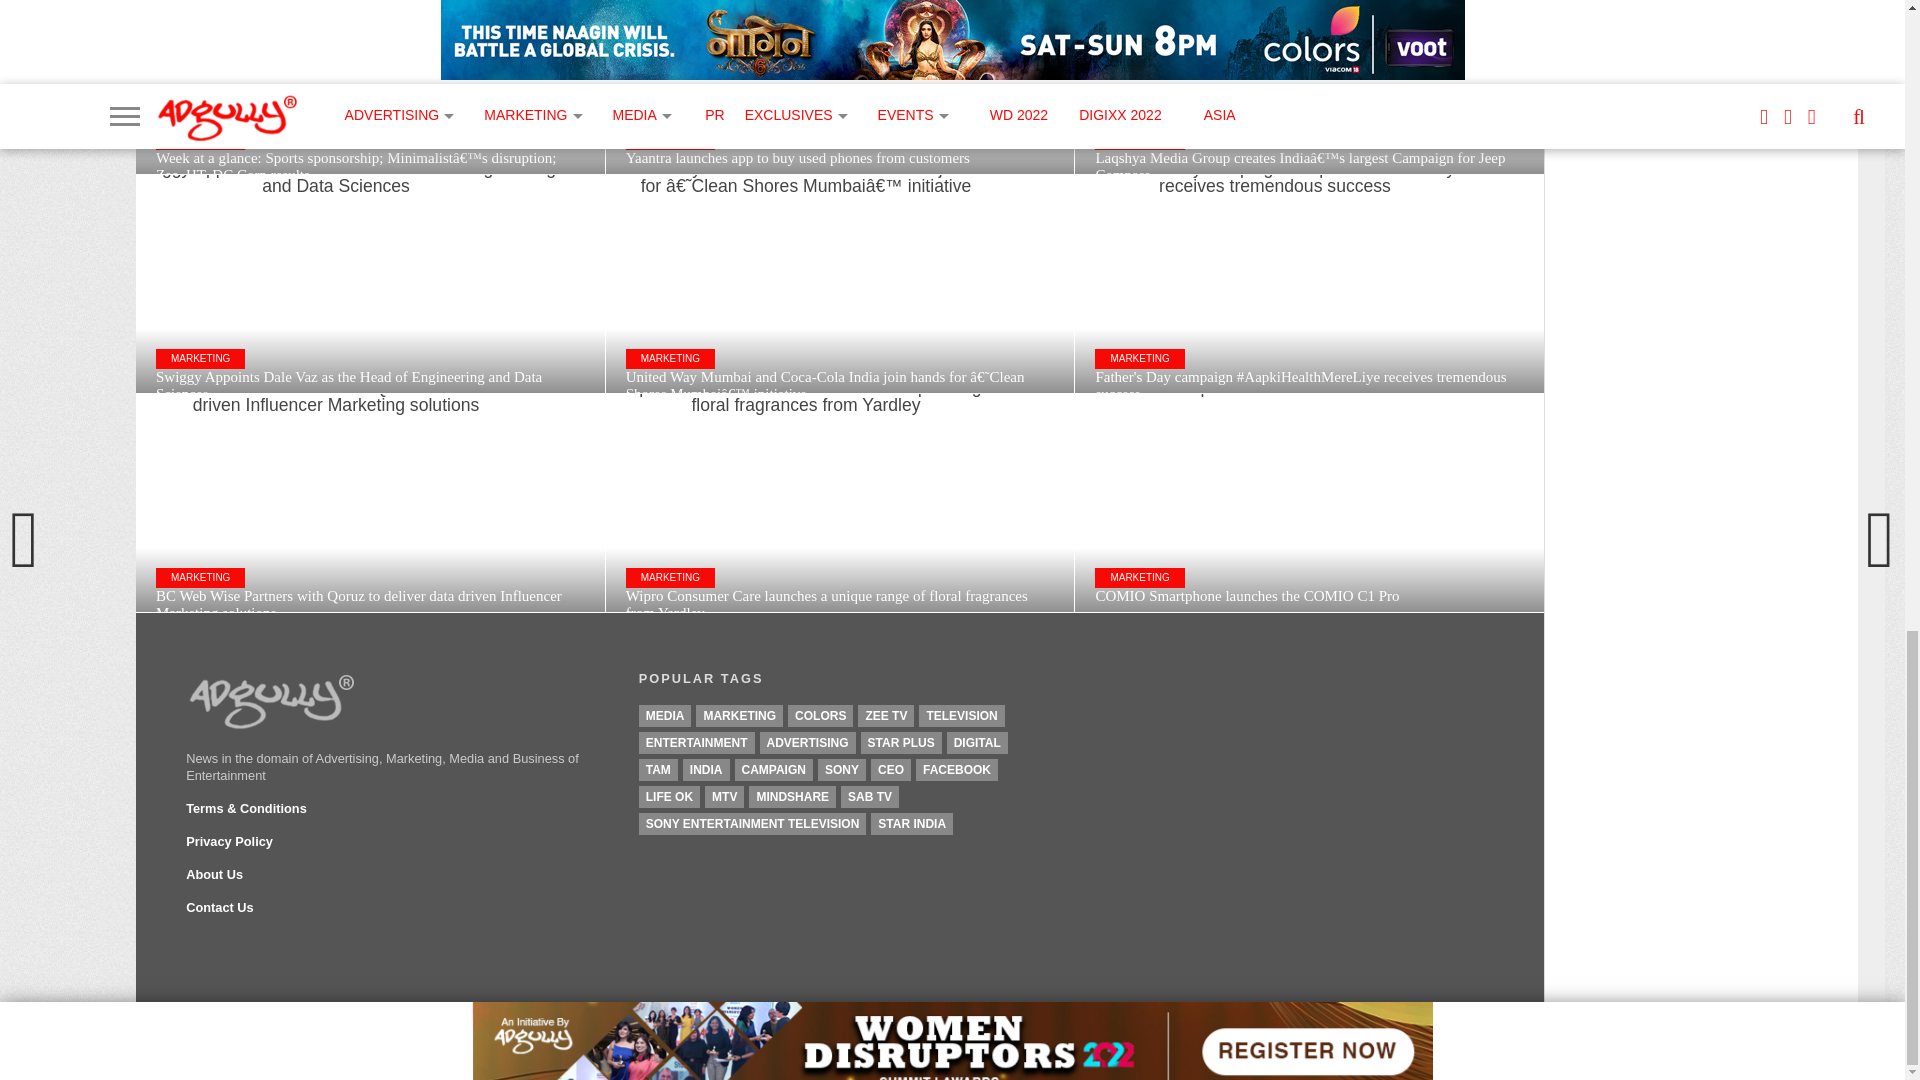 This screenshot has width=1920, height=1080. I want to click on Zee TV, so click(886, 716).